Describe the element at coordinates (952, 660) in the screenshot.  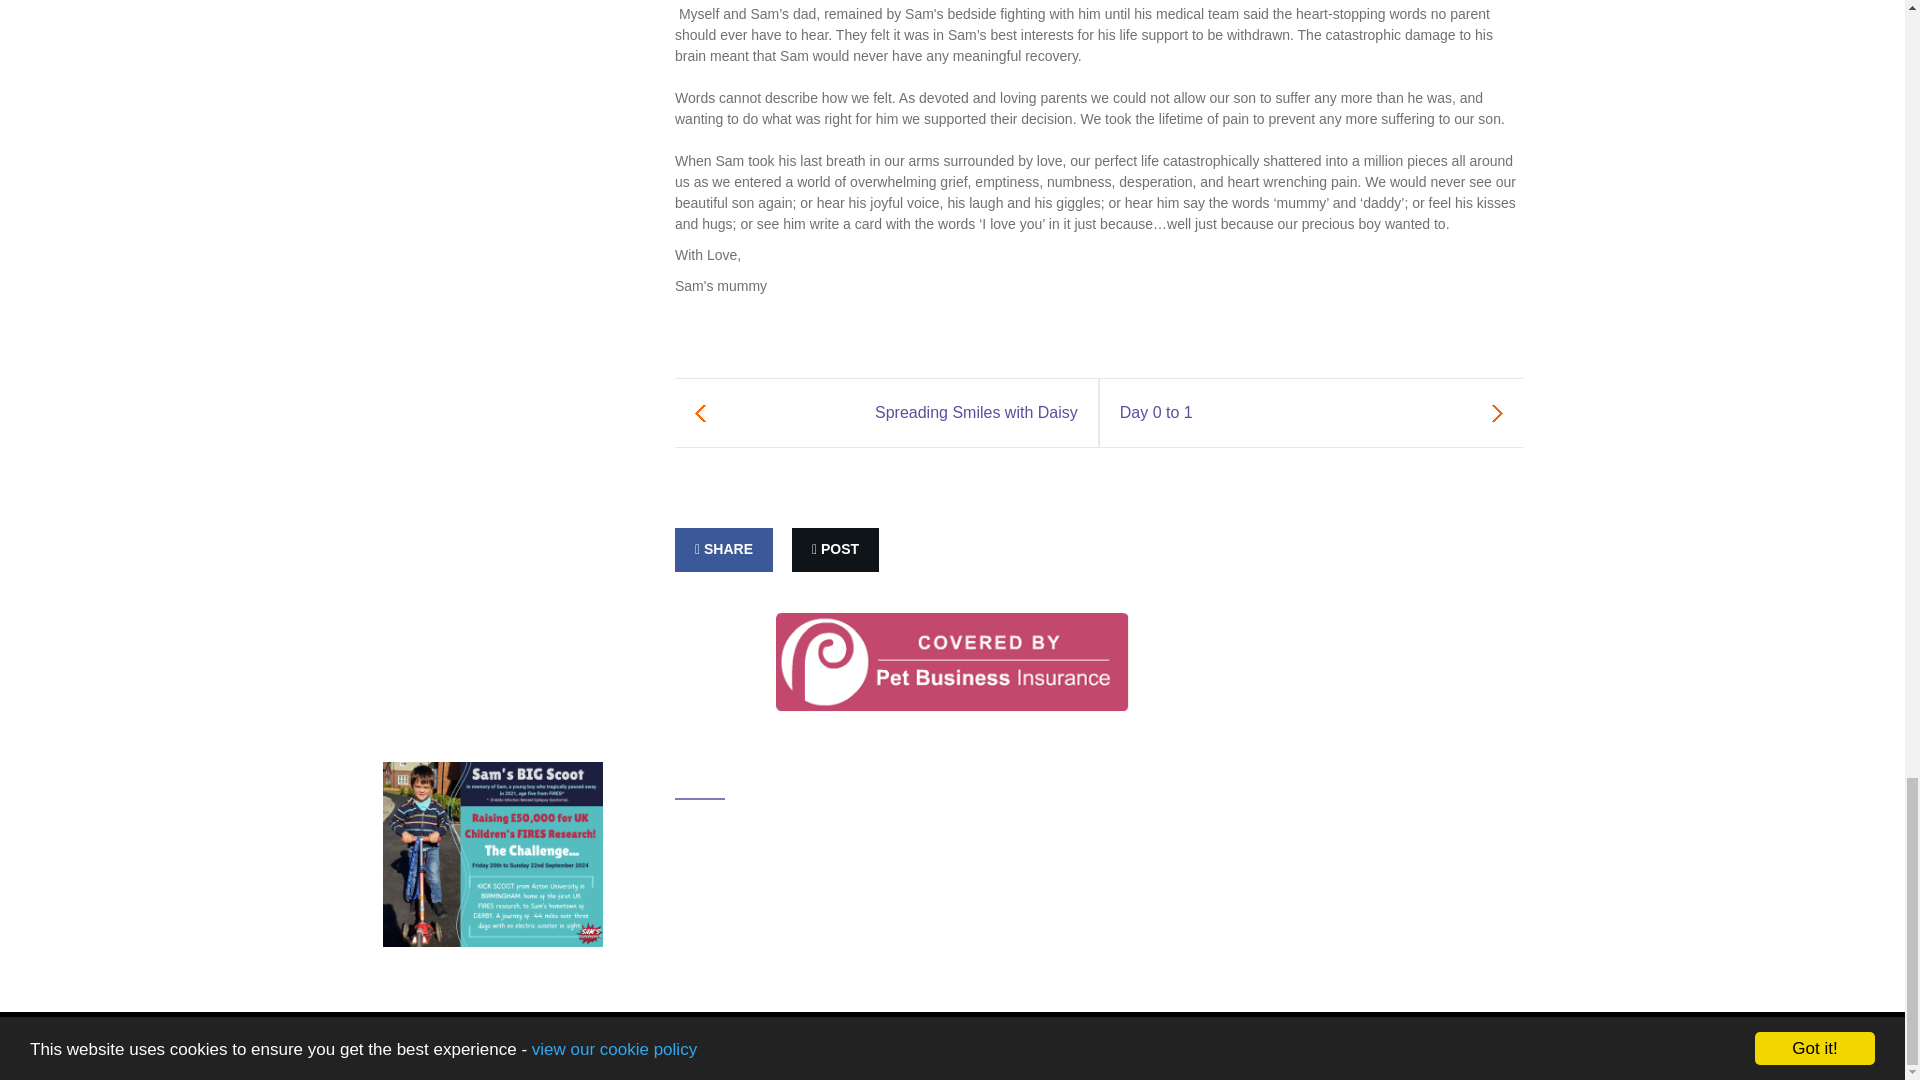
I see `Pet business insurance ` at that location.